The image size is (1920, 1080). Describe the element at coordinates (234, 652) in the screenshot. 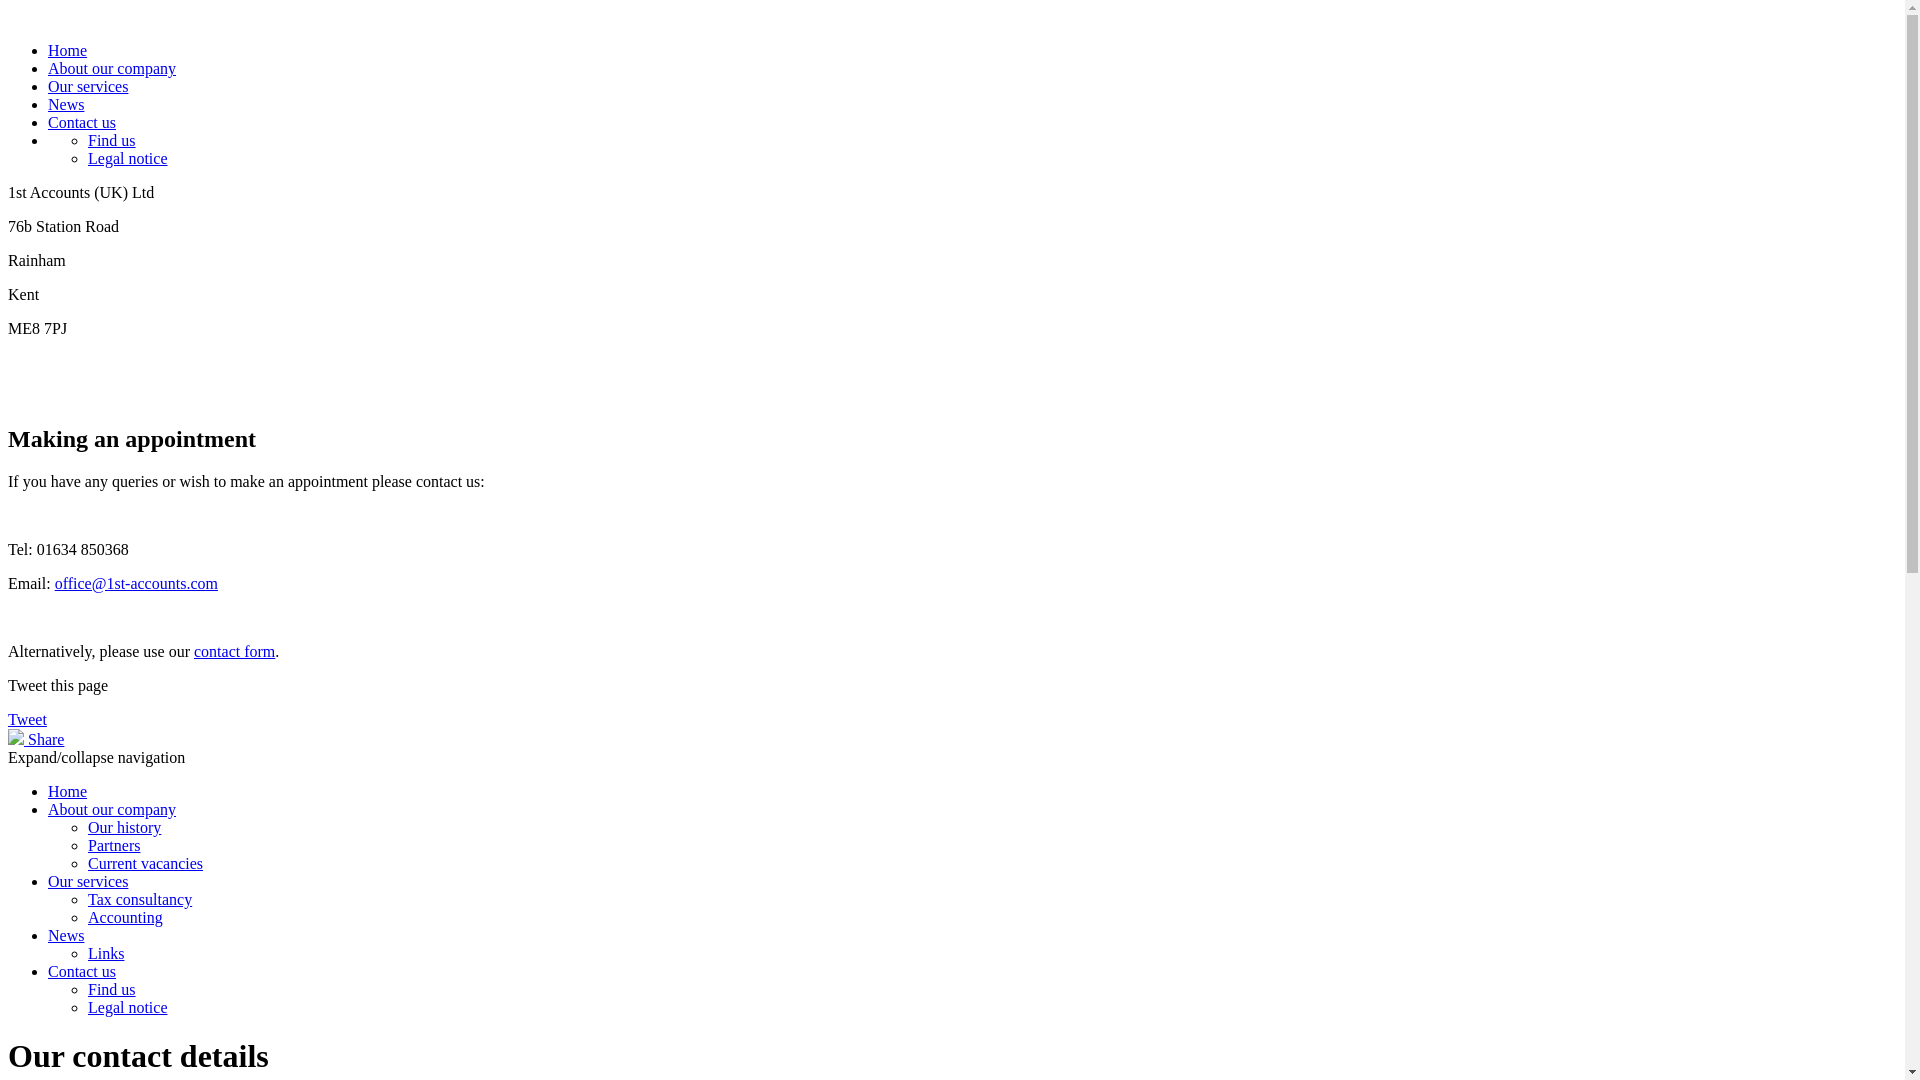

I see `contact form` at that location.